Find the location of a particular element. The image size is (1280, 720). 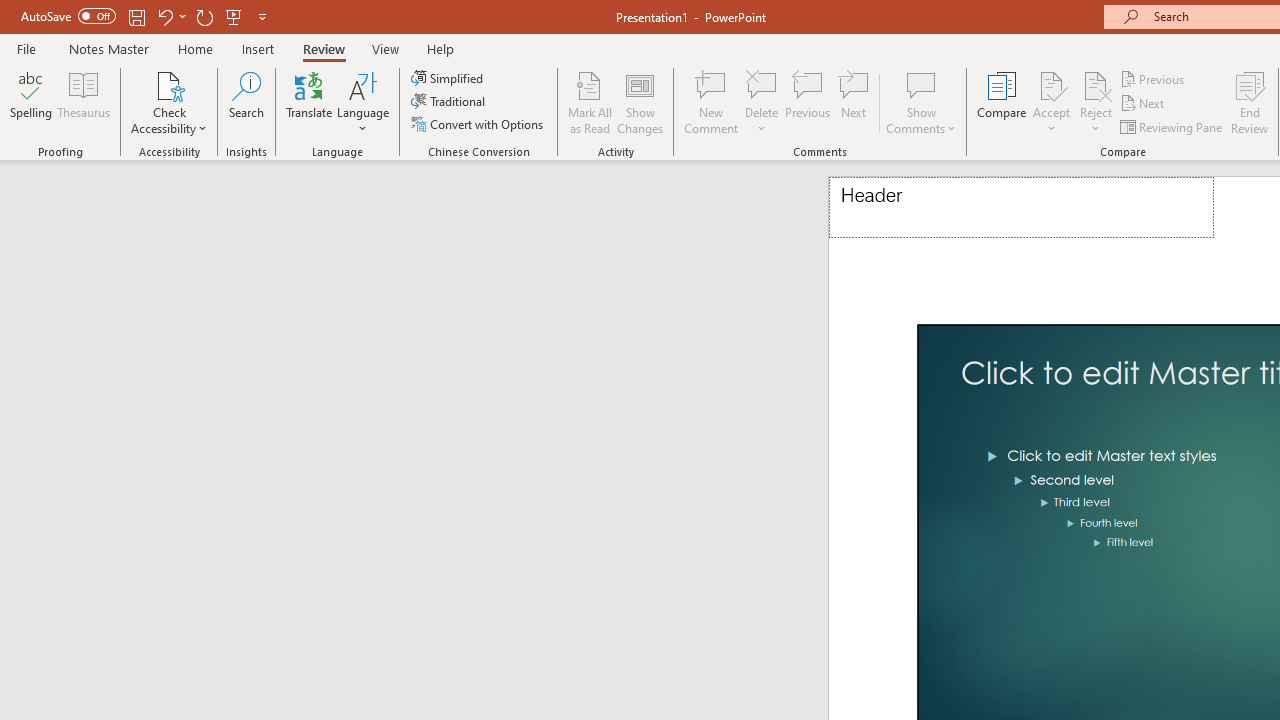

Translate is located at coordinates (310, 102).